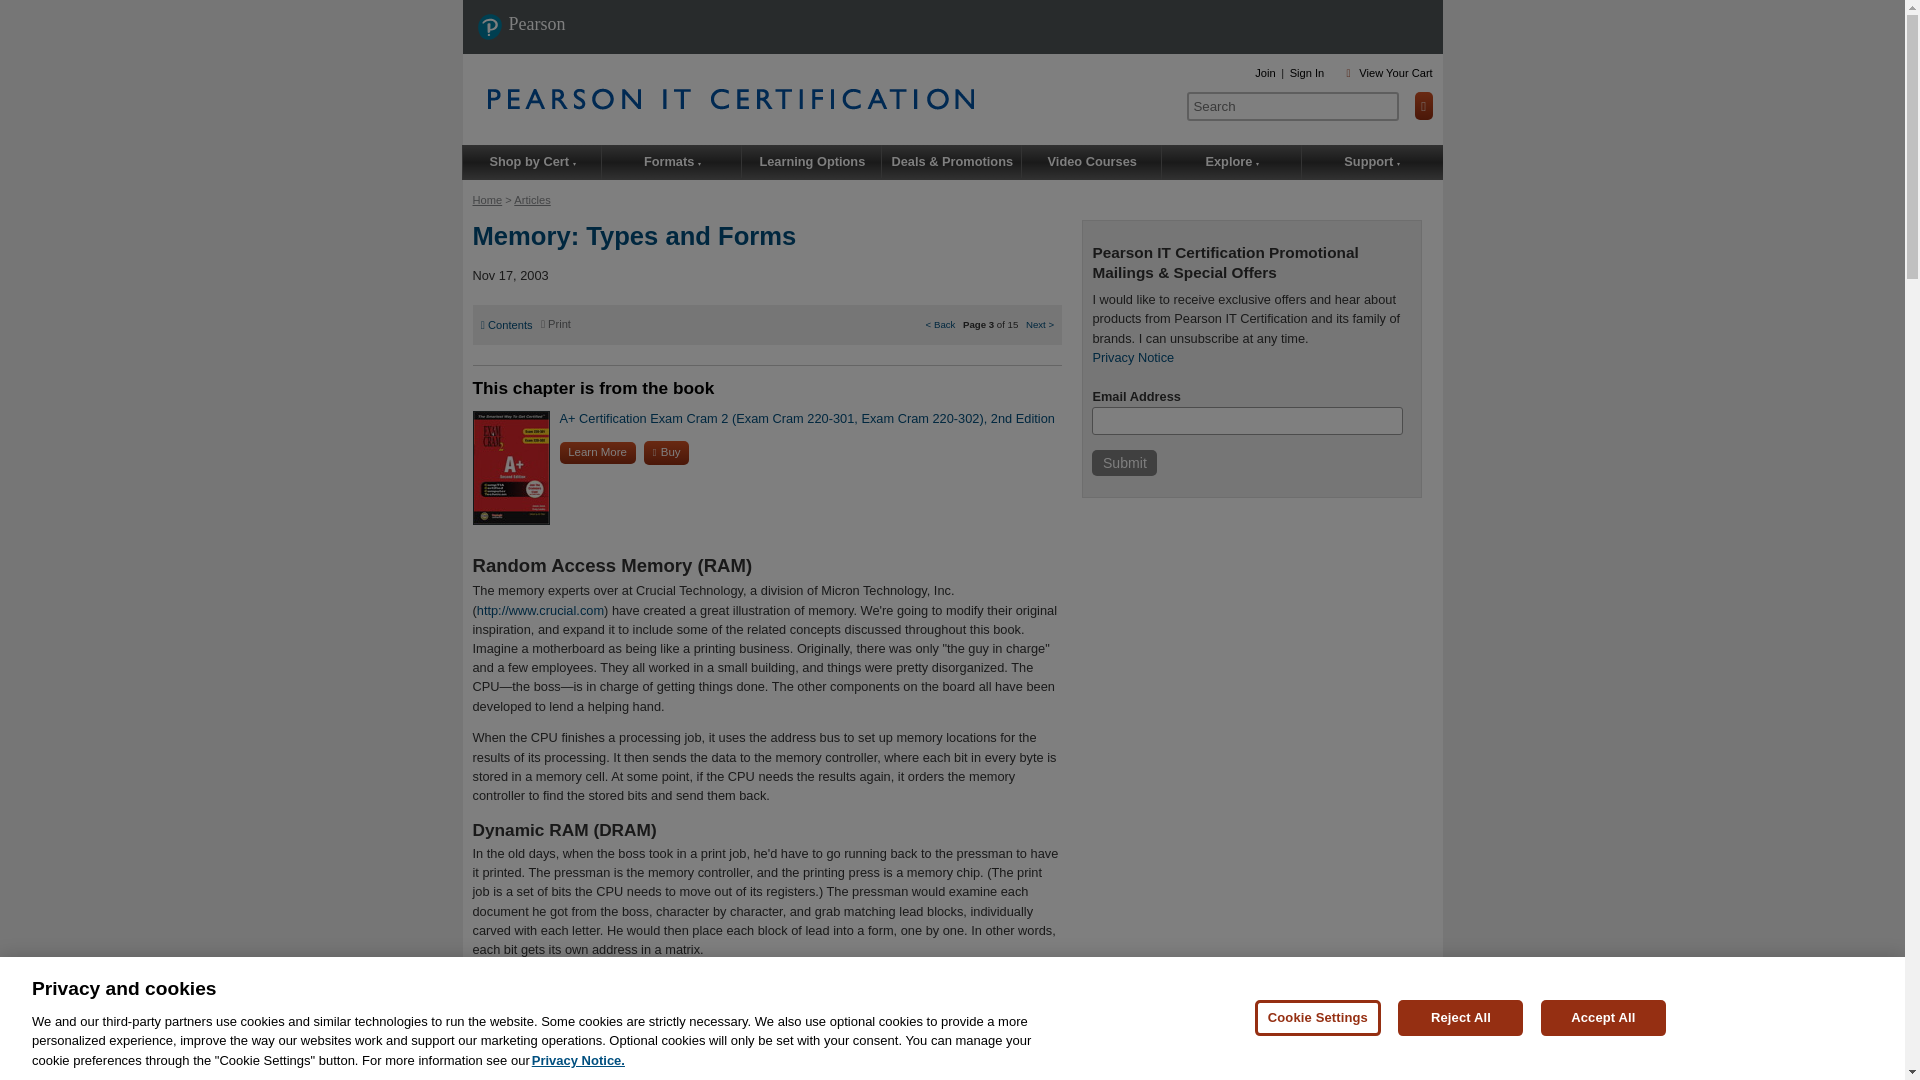 This screenshot has height=1080, width=1920. What do you see at coordinates (532, 200) in the screenshot?
I see `Articles` at bounding box center [532, 200].